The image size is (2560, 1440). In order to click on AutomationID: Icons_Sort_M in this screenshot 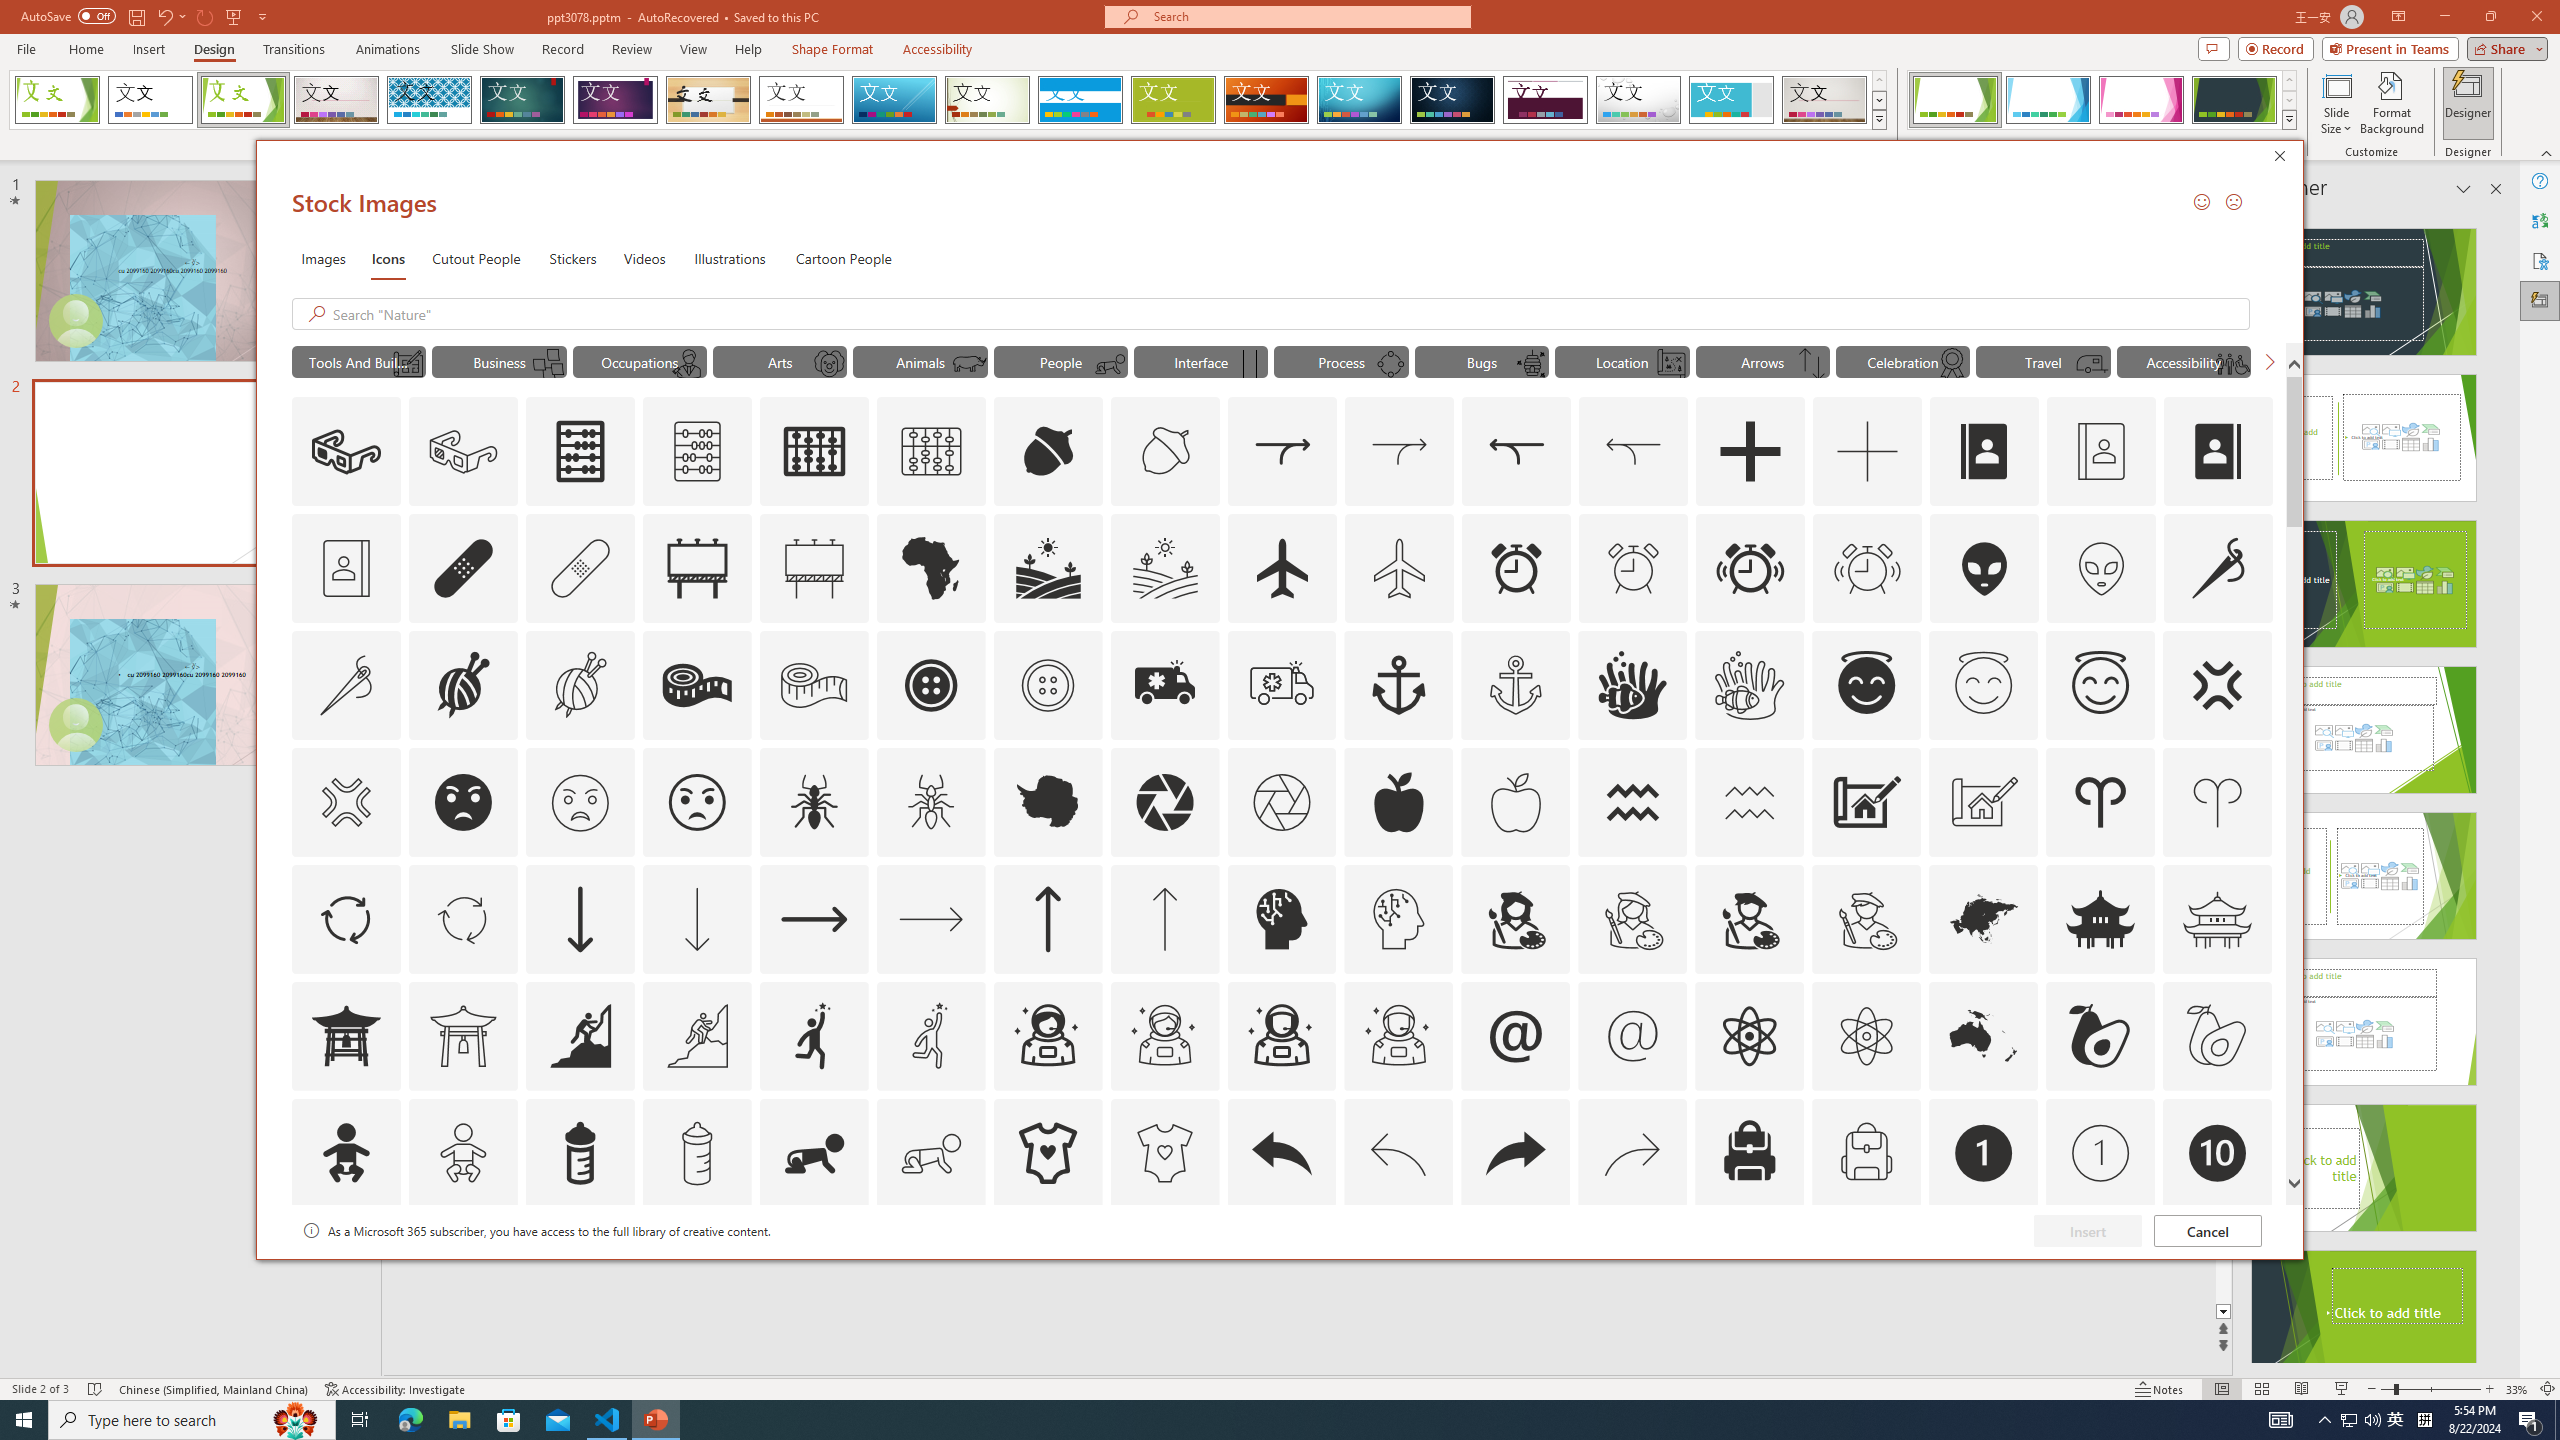, I will do `click(1812, 363)`.